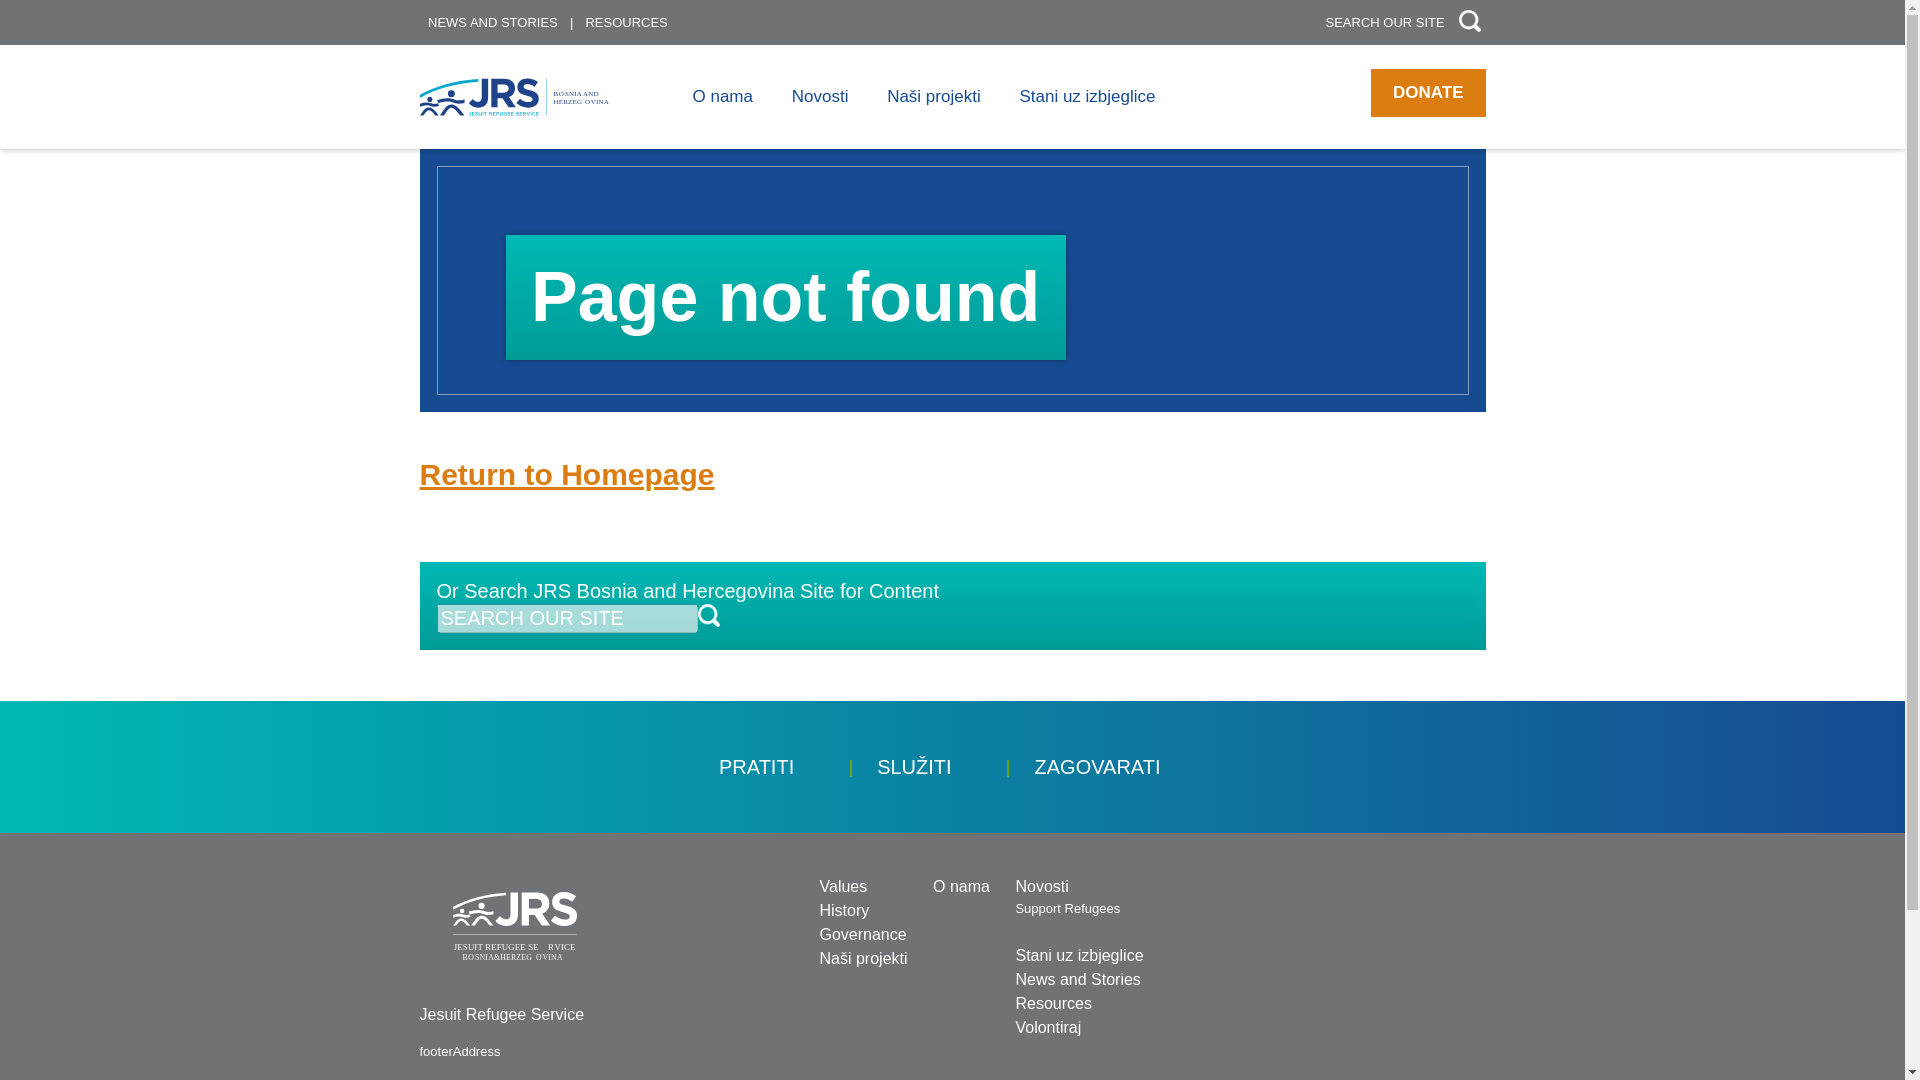  I want to click on DONATE, so click(1427, 92).